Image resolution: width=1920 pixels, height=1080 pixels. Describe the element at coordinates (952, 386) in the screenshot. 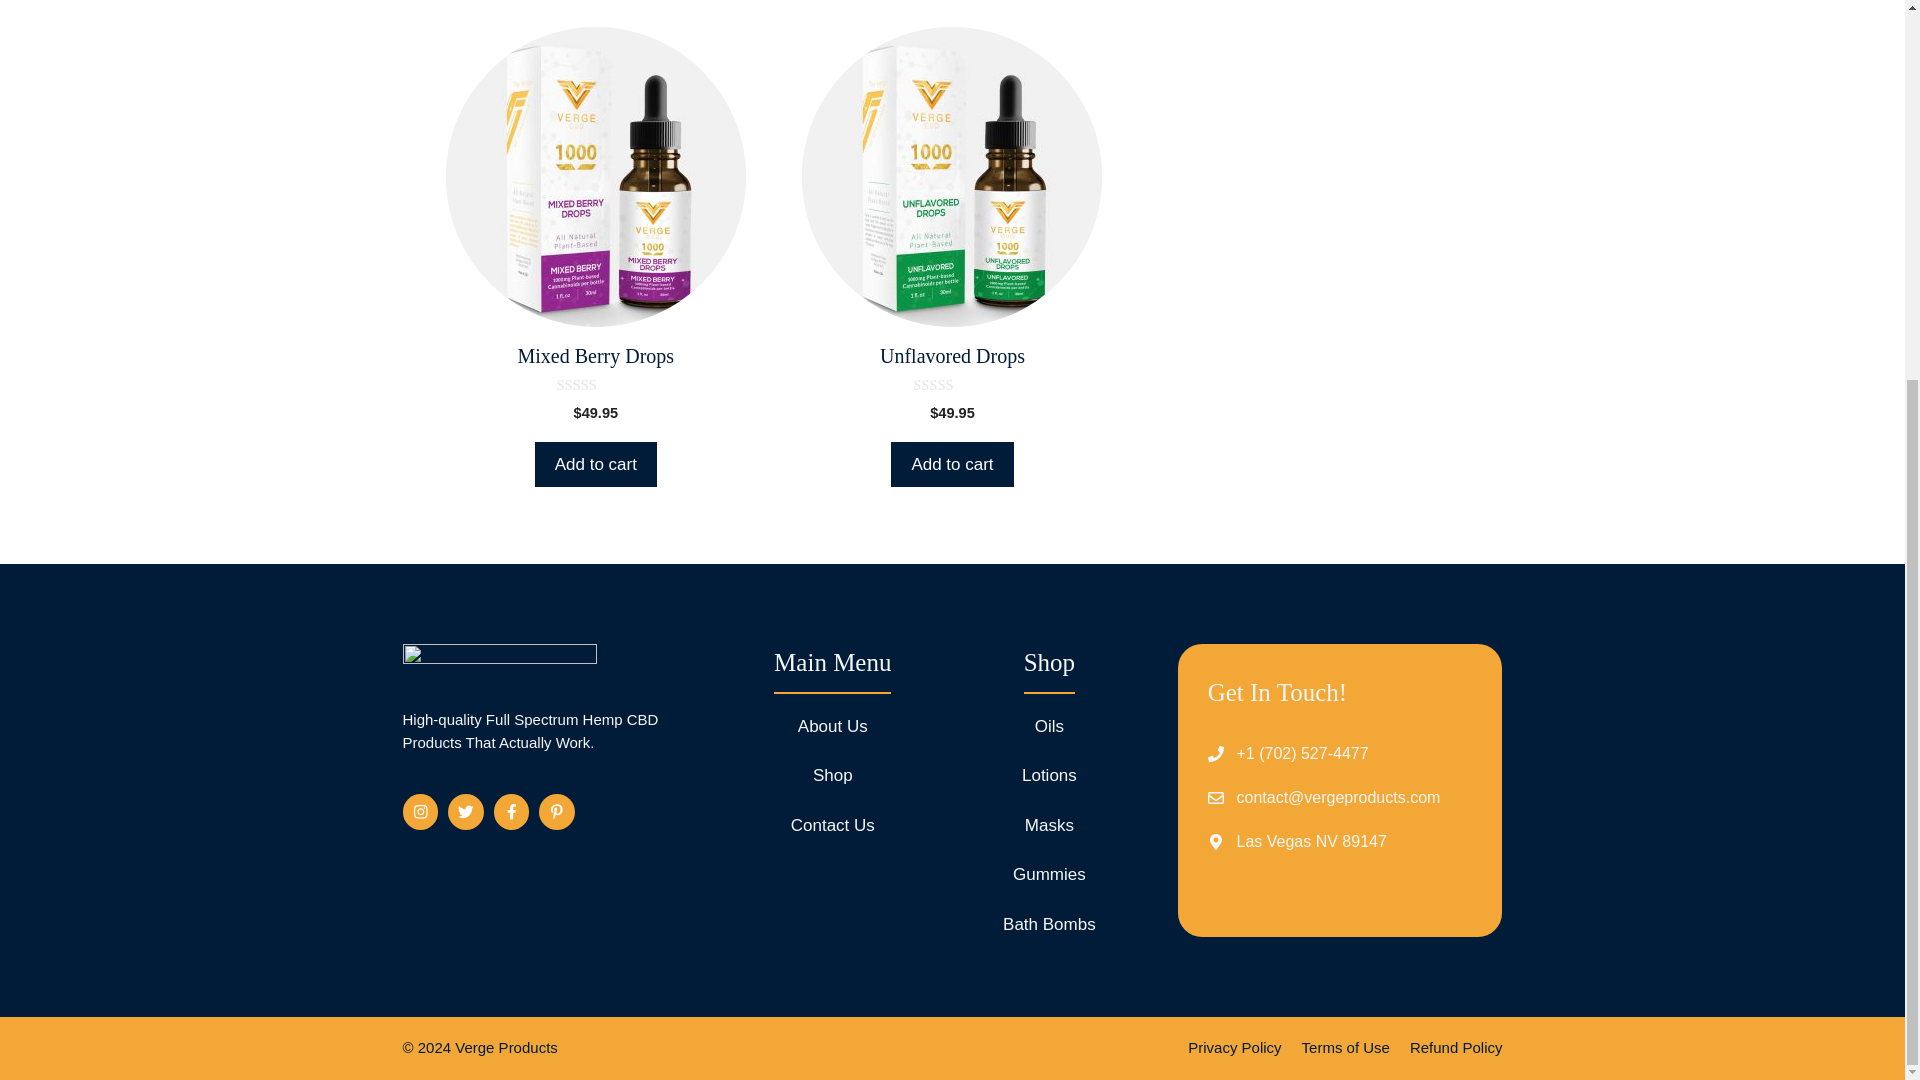

I see `Not yet rated` at that location.